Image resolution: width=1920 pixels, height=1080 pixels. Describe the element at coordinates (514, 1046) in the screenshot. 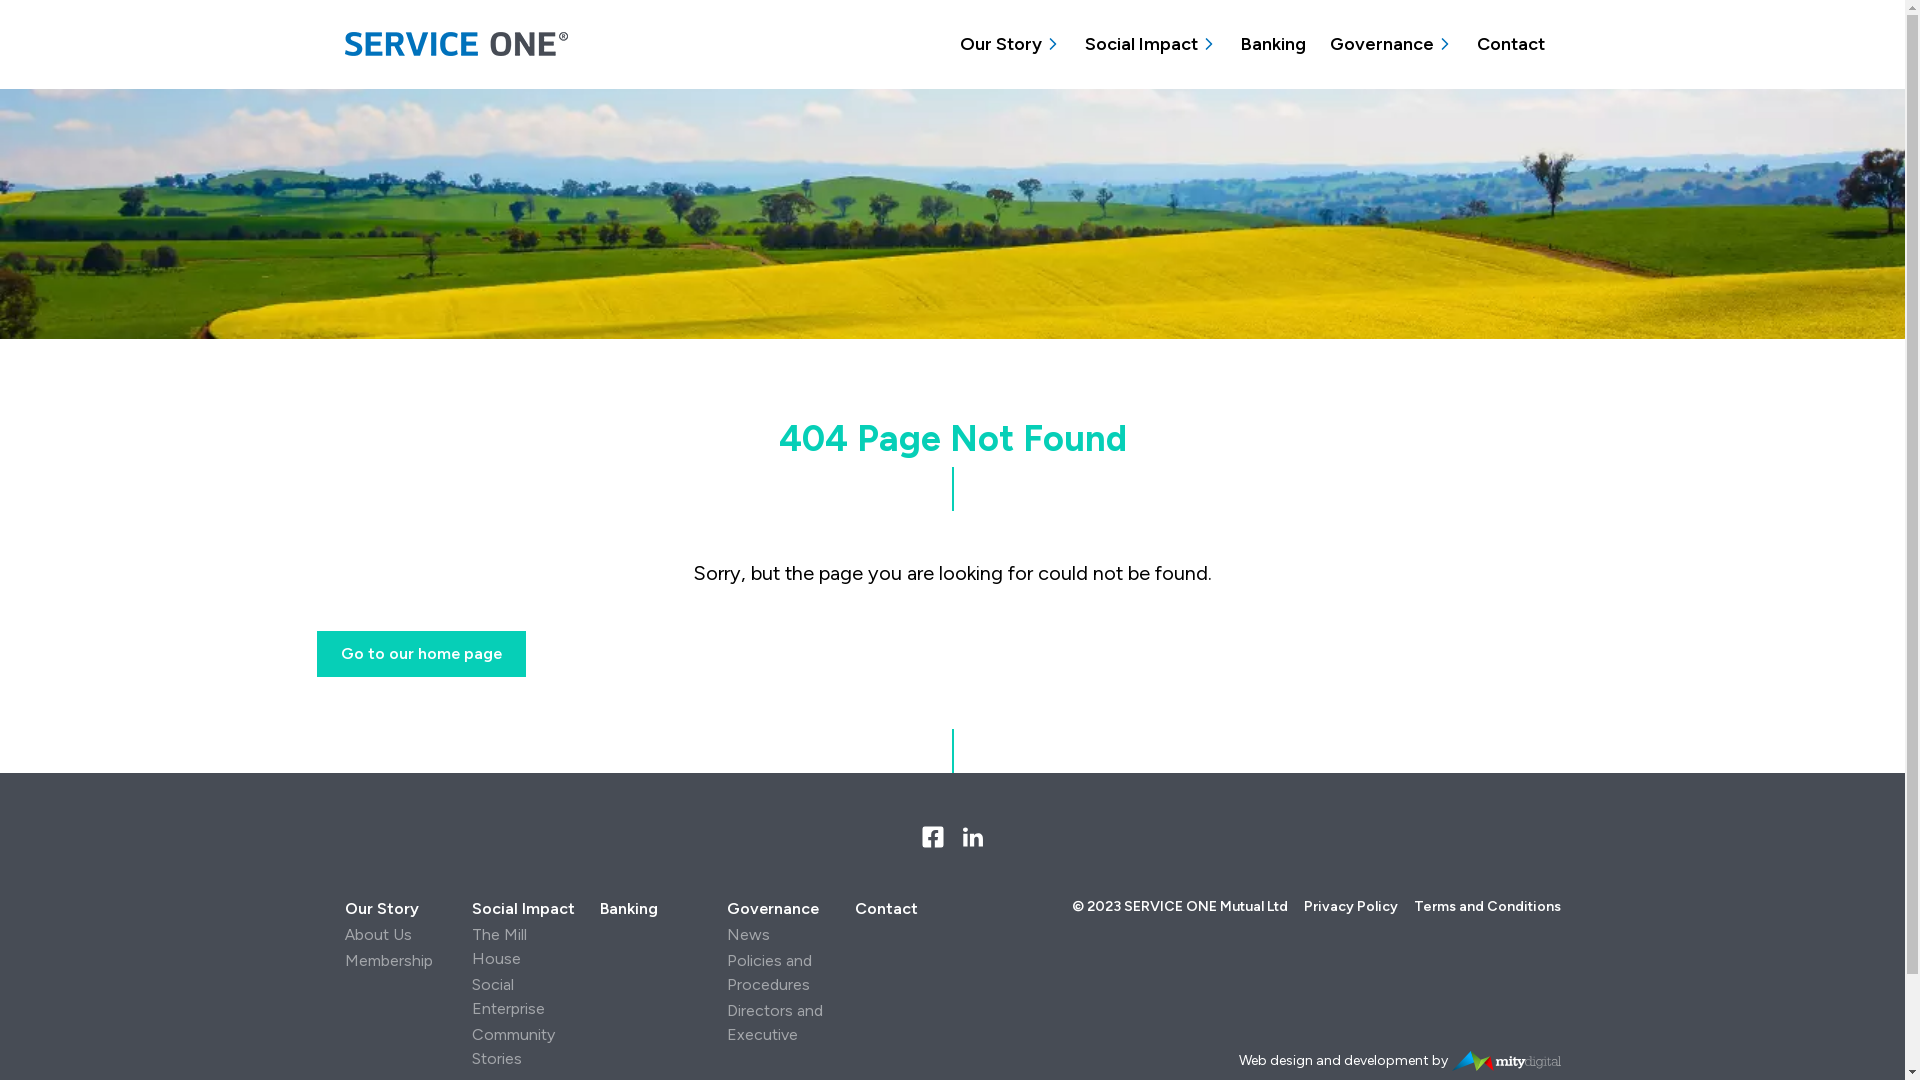

I see `Community Stories` at that location.